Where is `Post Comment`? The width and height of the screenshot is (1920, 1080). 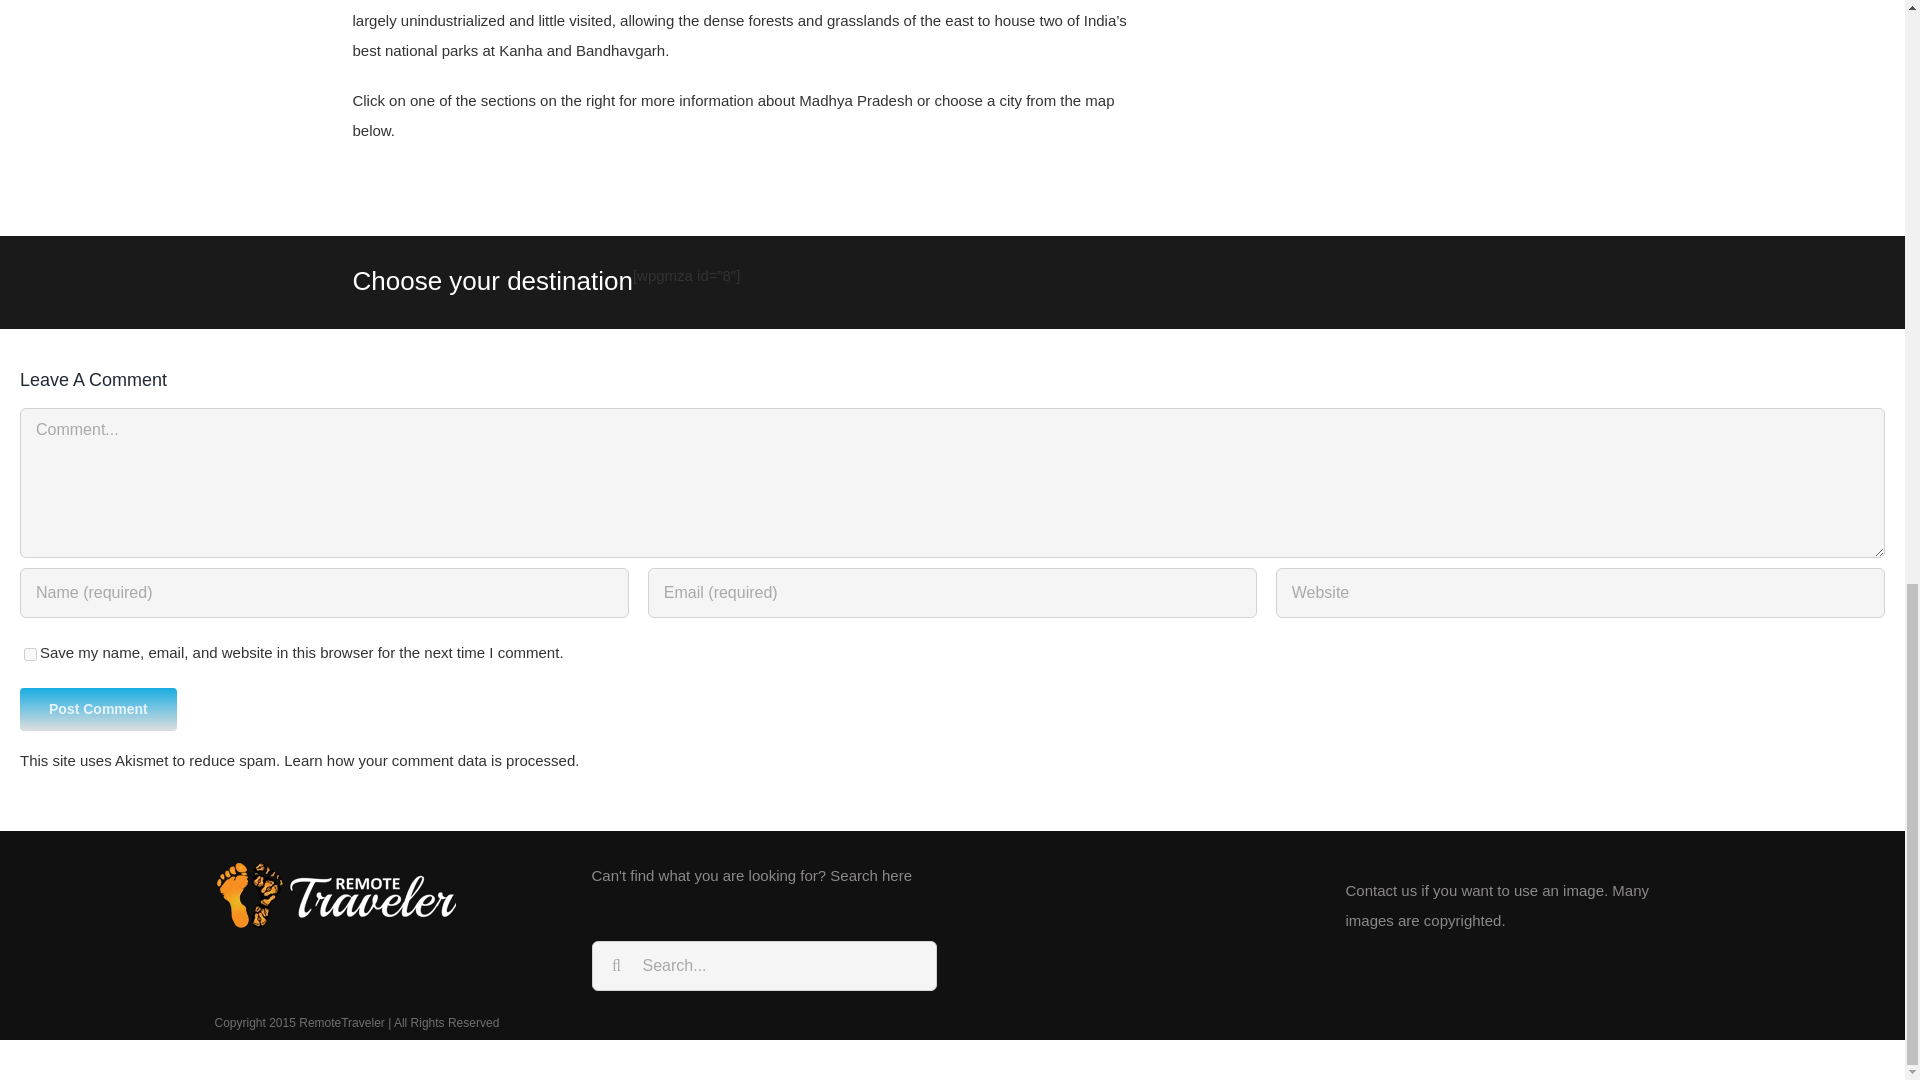
Post Comment is located at coordinates (98, 709).